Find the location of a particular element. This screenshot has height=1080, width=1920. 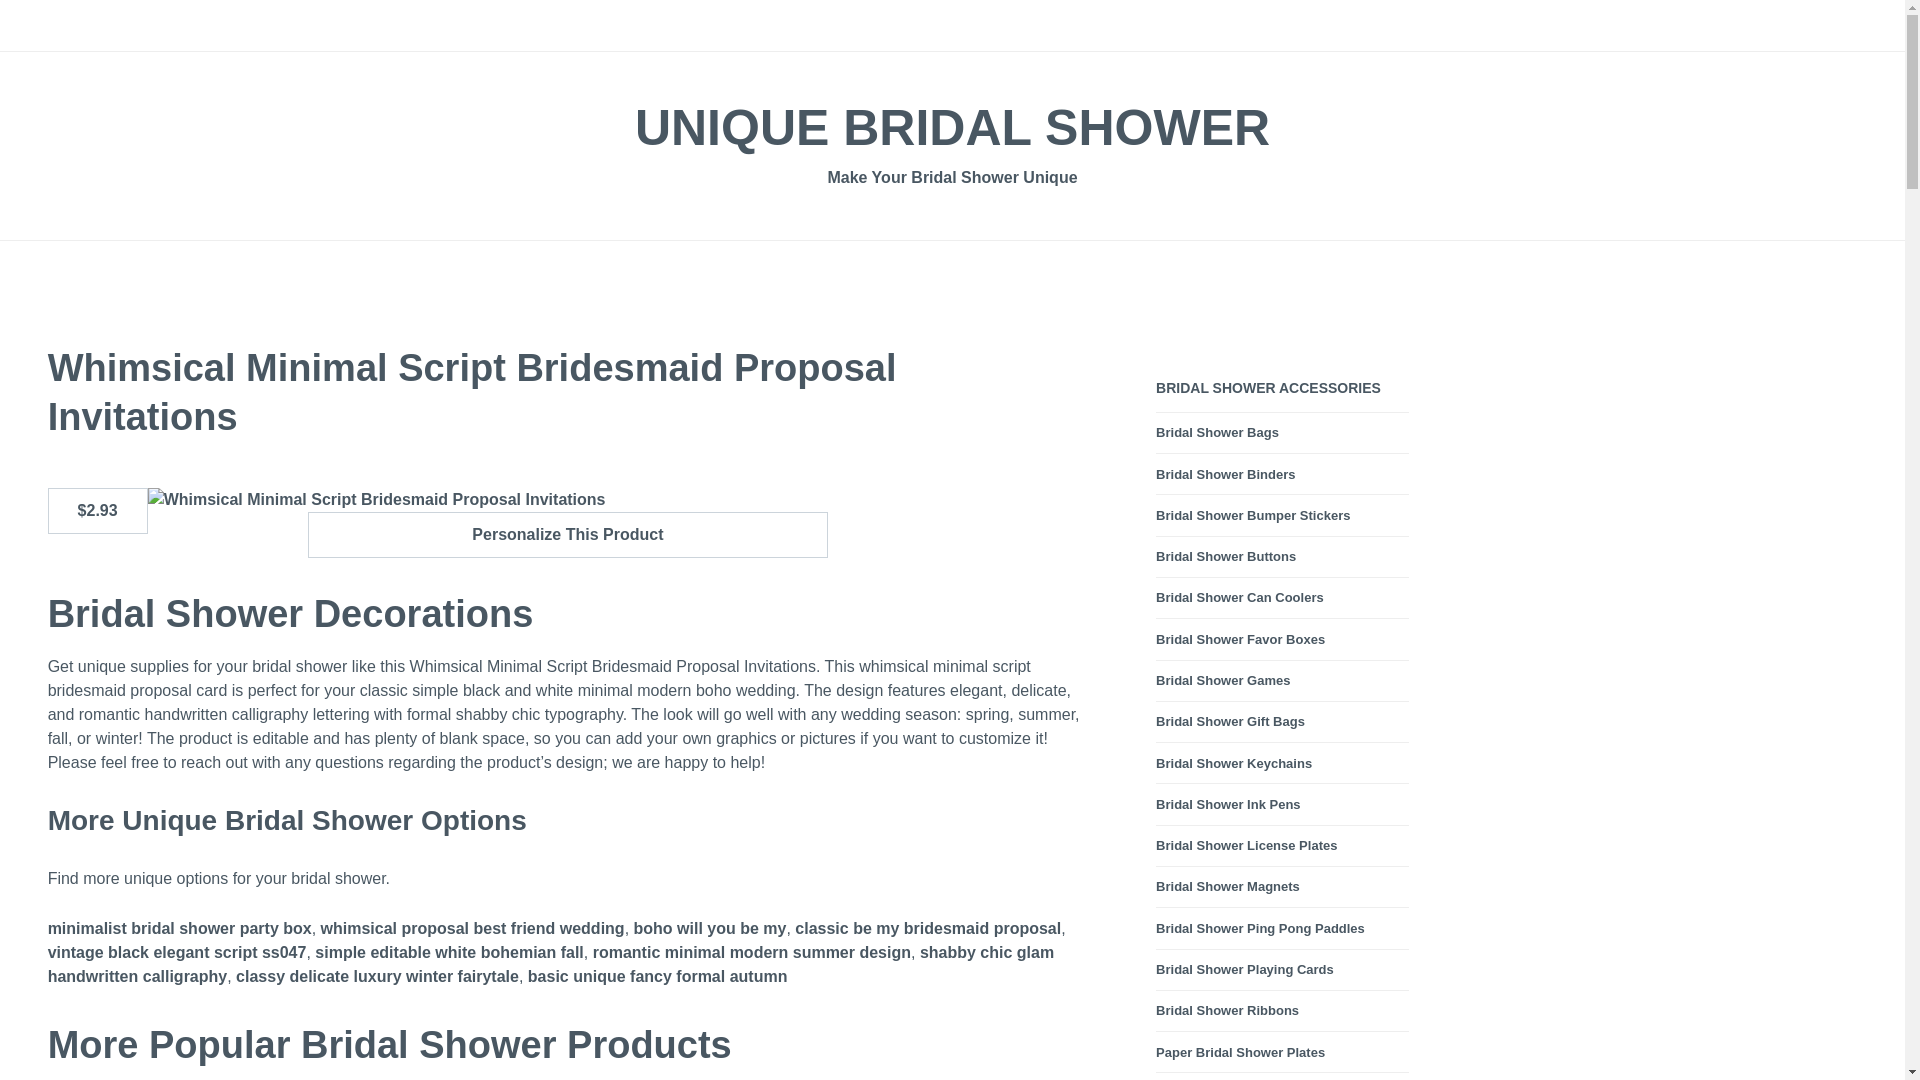

Bridal Shower Keychains is located at coordinates (1233, 764).